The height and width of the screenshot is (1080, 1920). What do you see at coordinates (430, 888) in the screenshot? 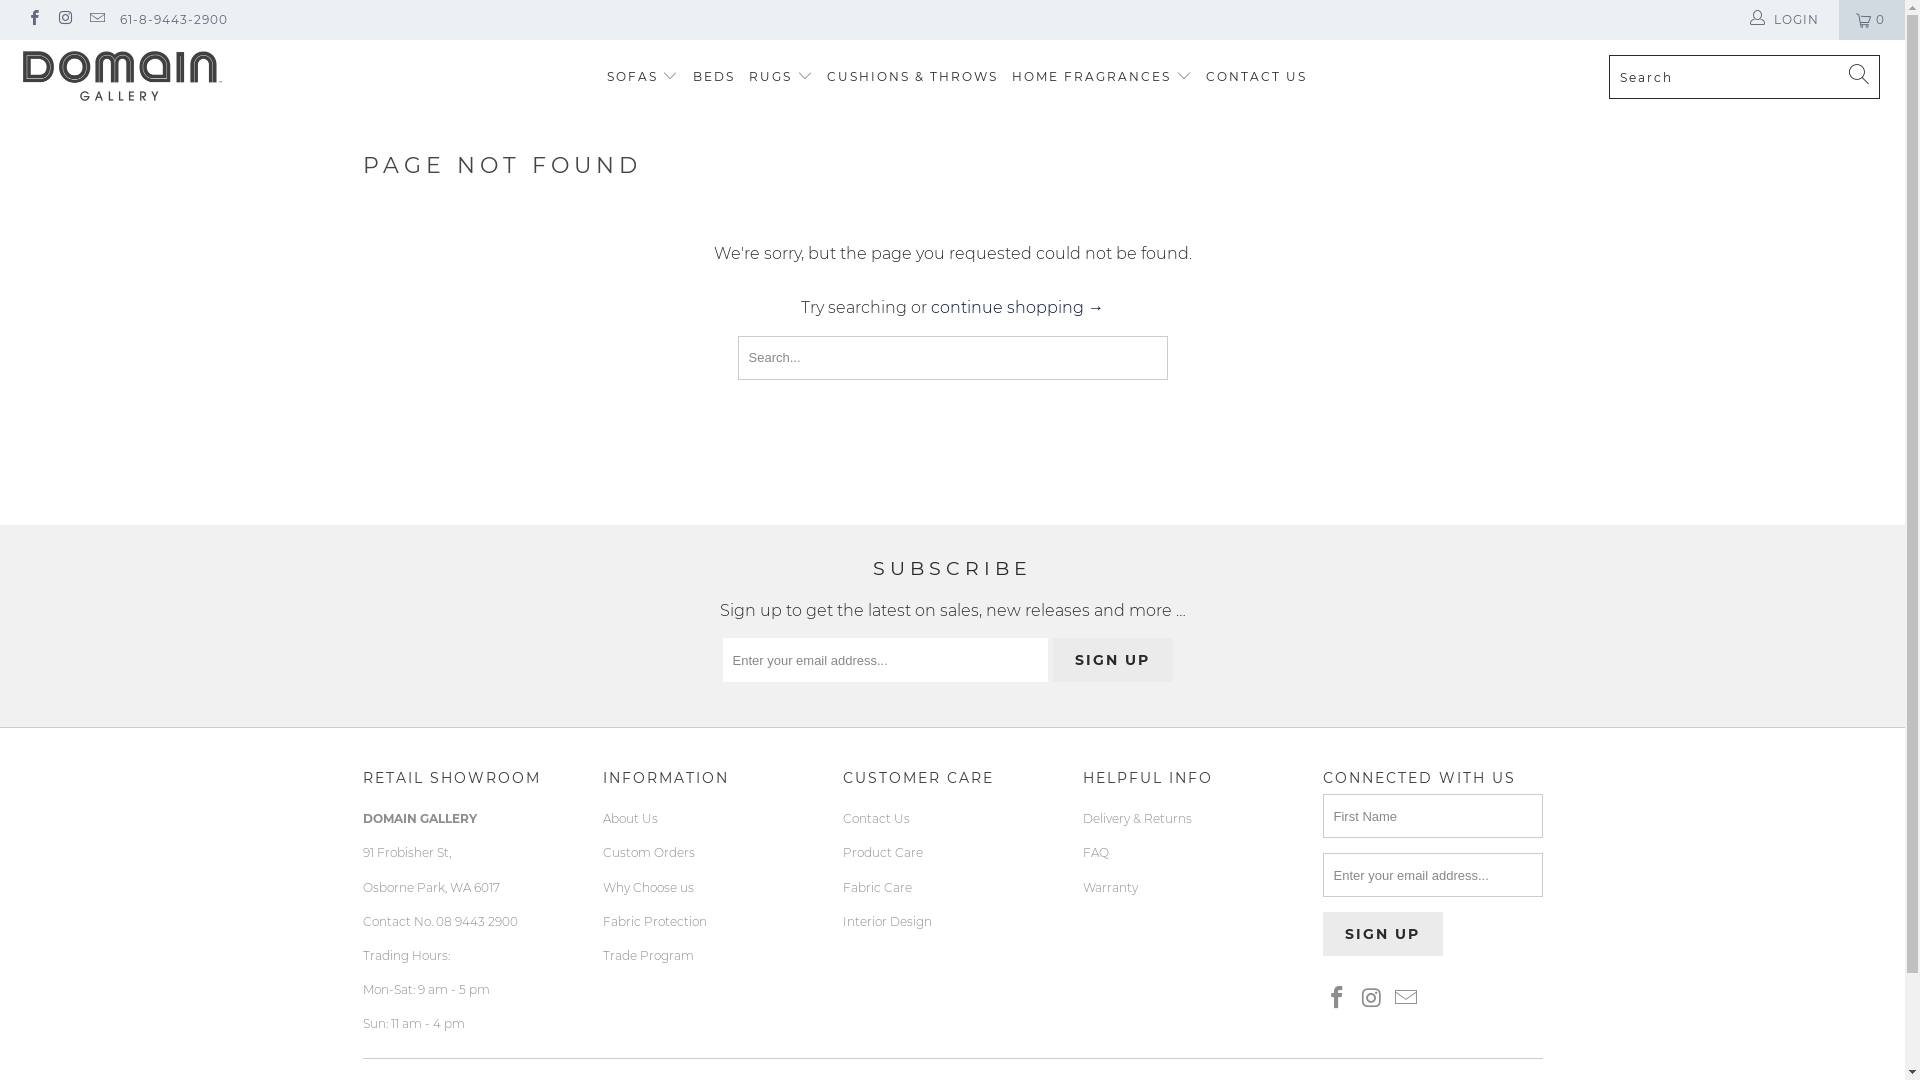
I see `Osborne Park, WA 6017` at bounding box center [430, 888].